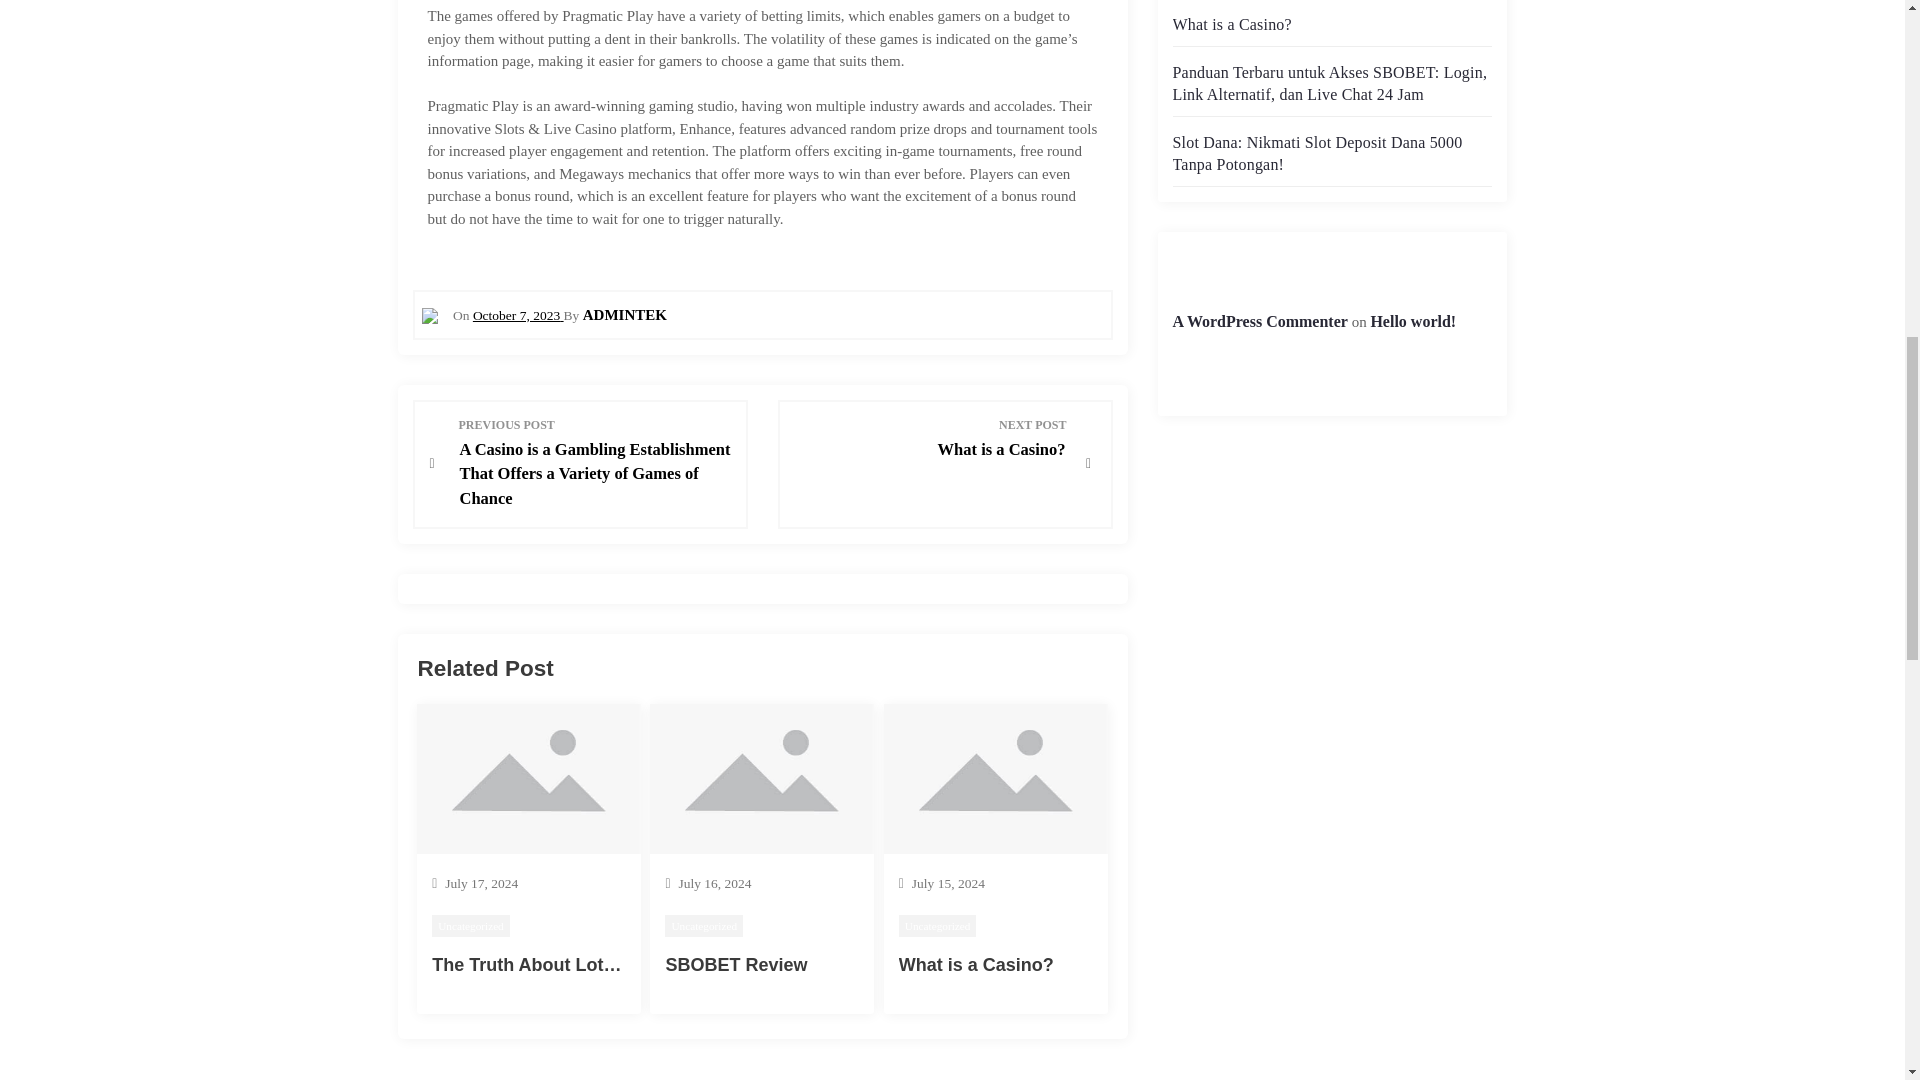  What do you see at coordinates (471, 925) in the screenshot?
I see `What is a Casino?` at bounding box center [471, 925].